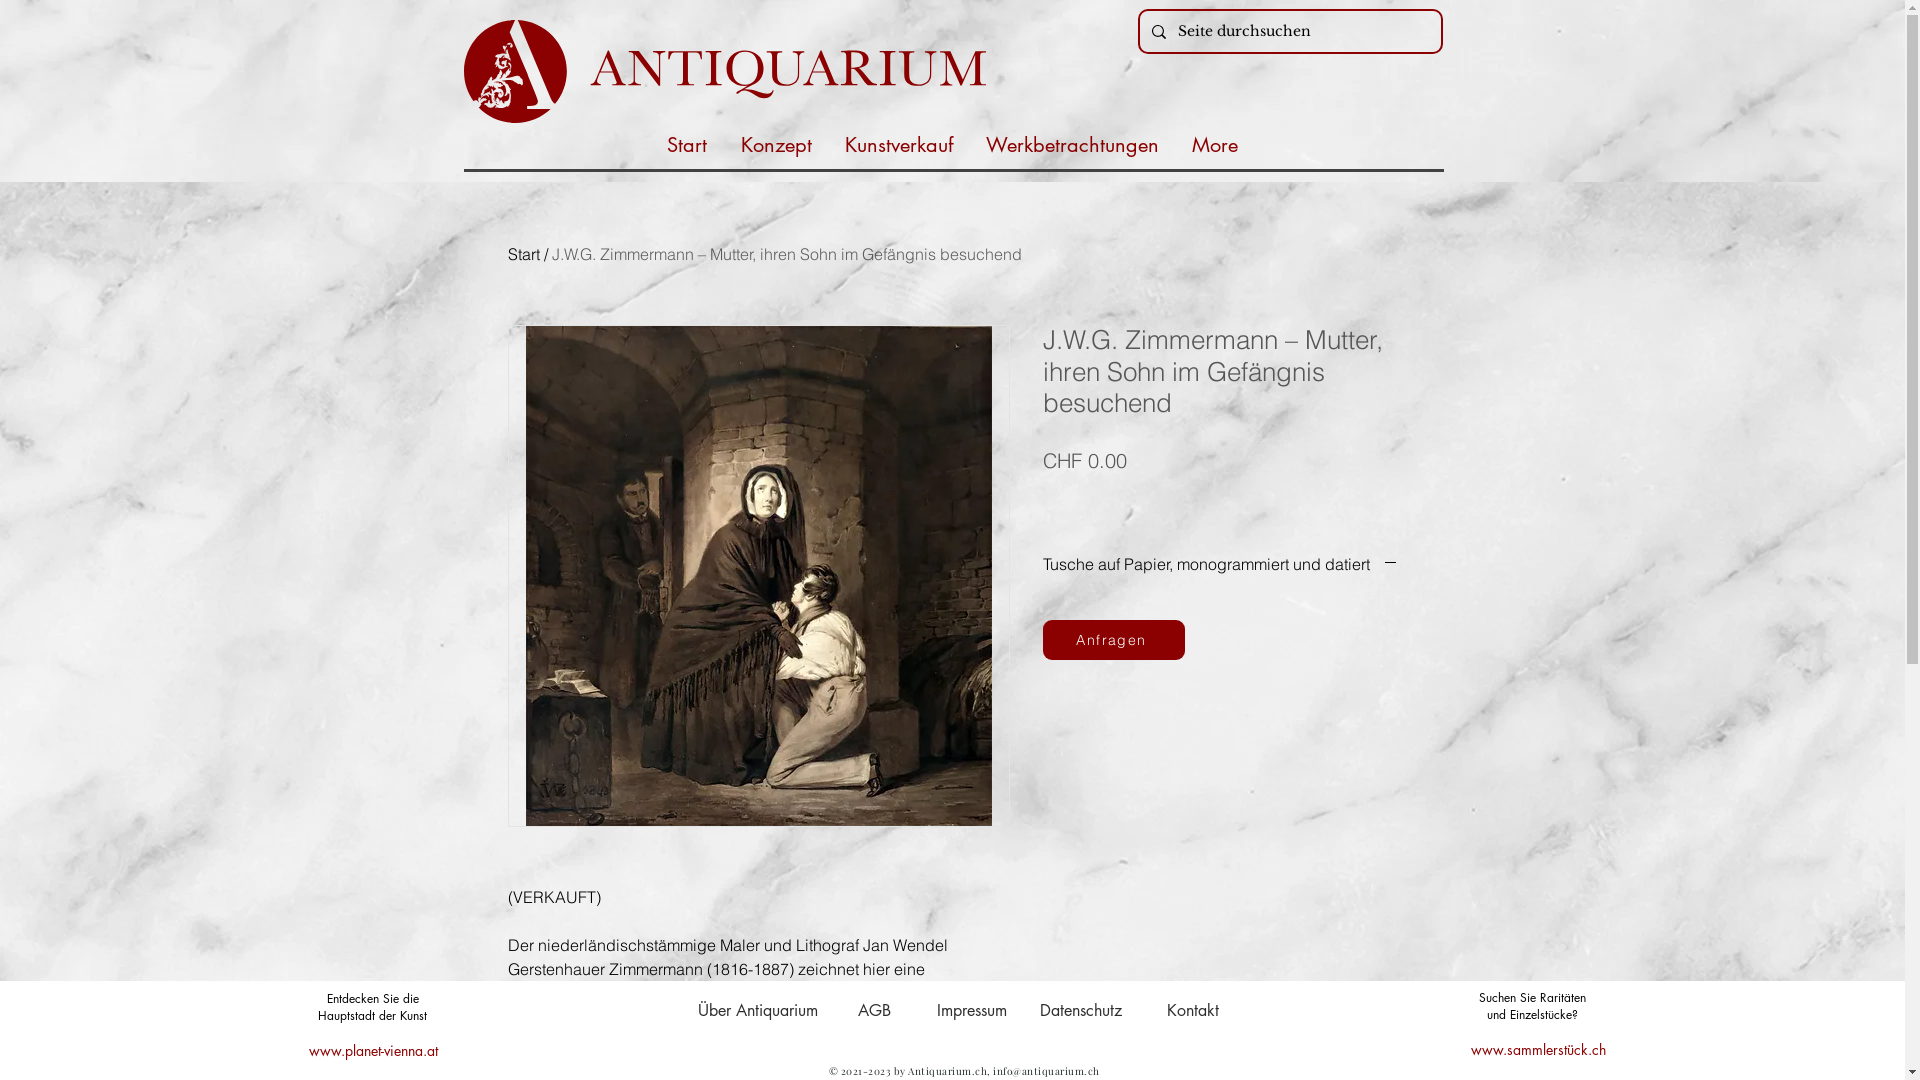  I want to click on Tusche auf Papier, monogrammiert und datiert, so click(1220, 564).